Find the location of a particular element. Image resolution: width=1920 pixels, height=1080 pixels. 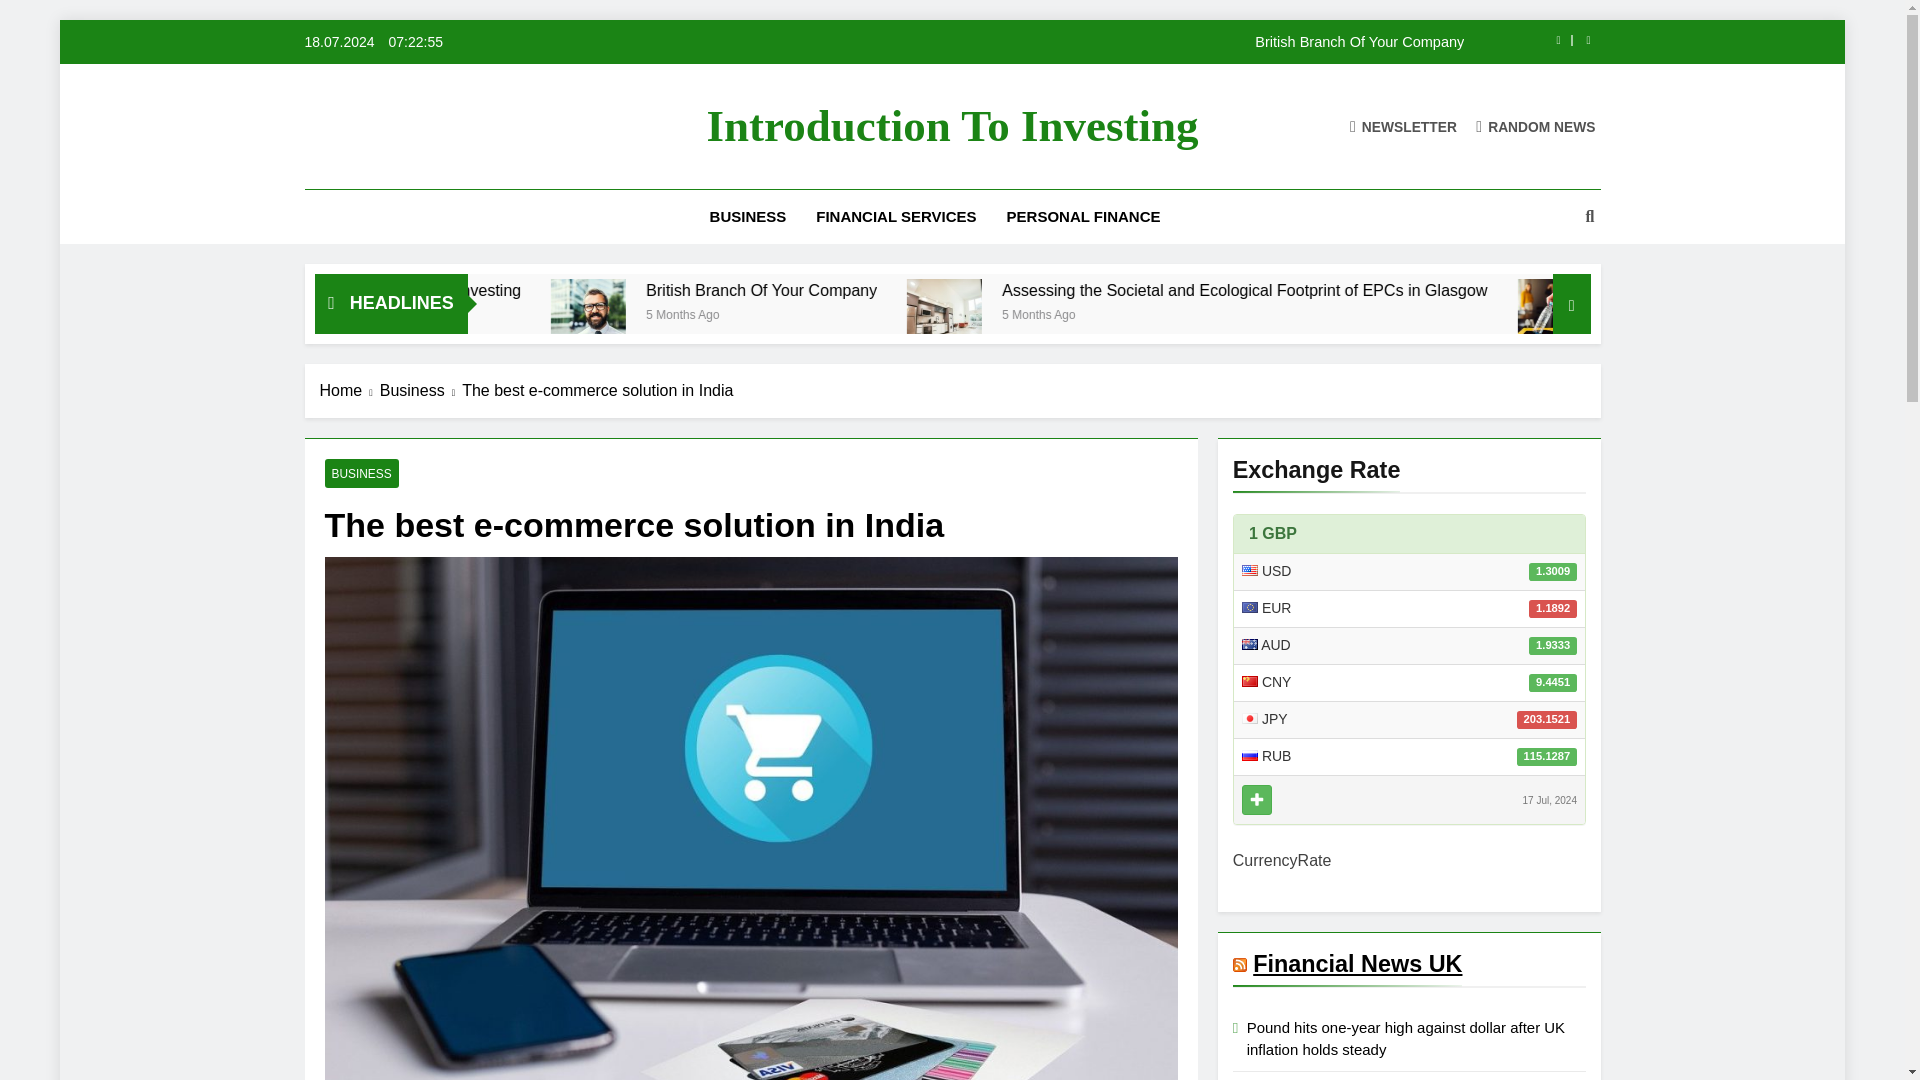

Importance of Learning in Investing is located at coordinates (648, 290).